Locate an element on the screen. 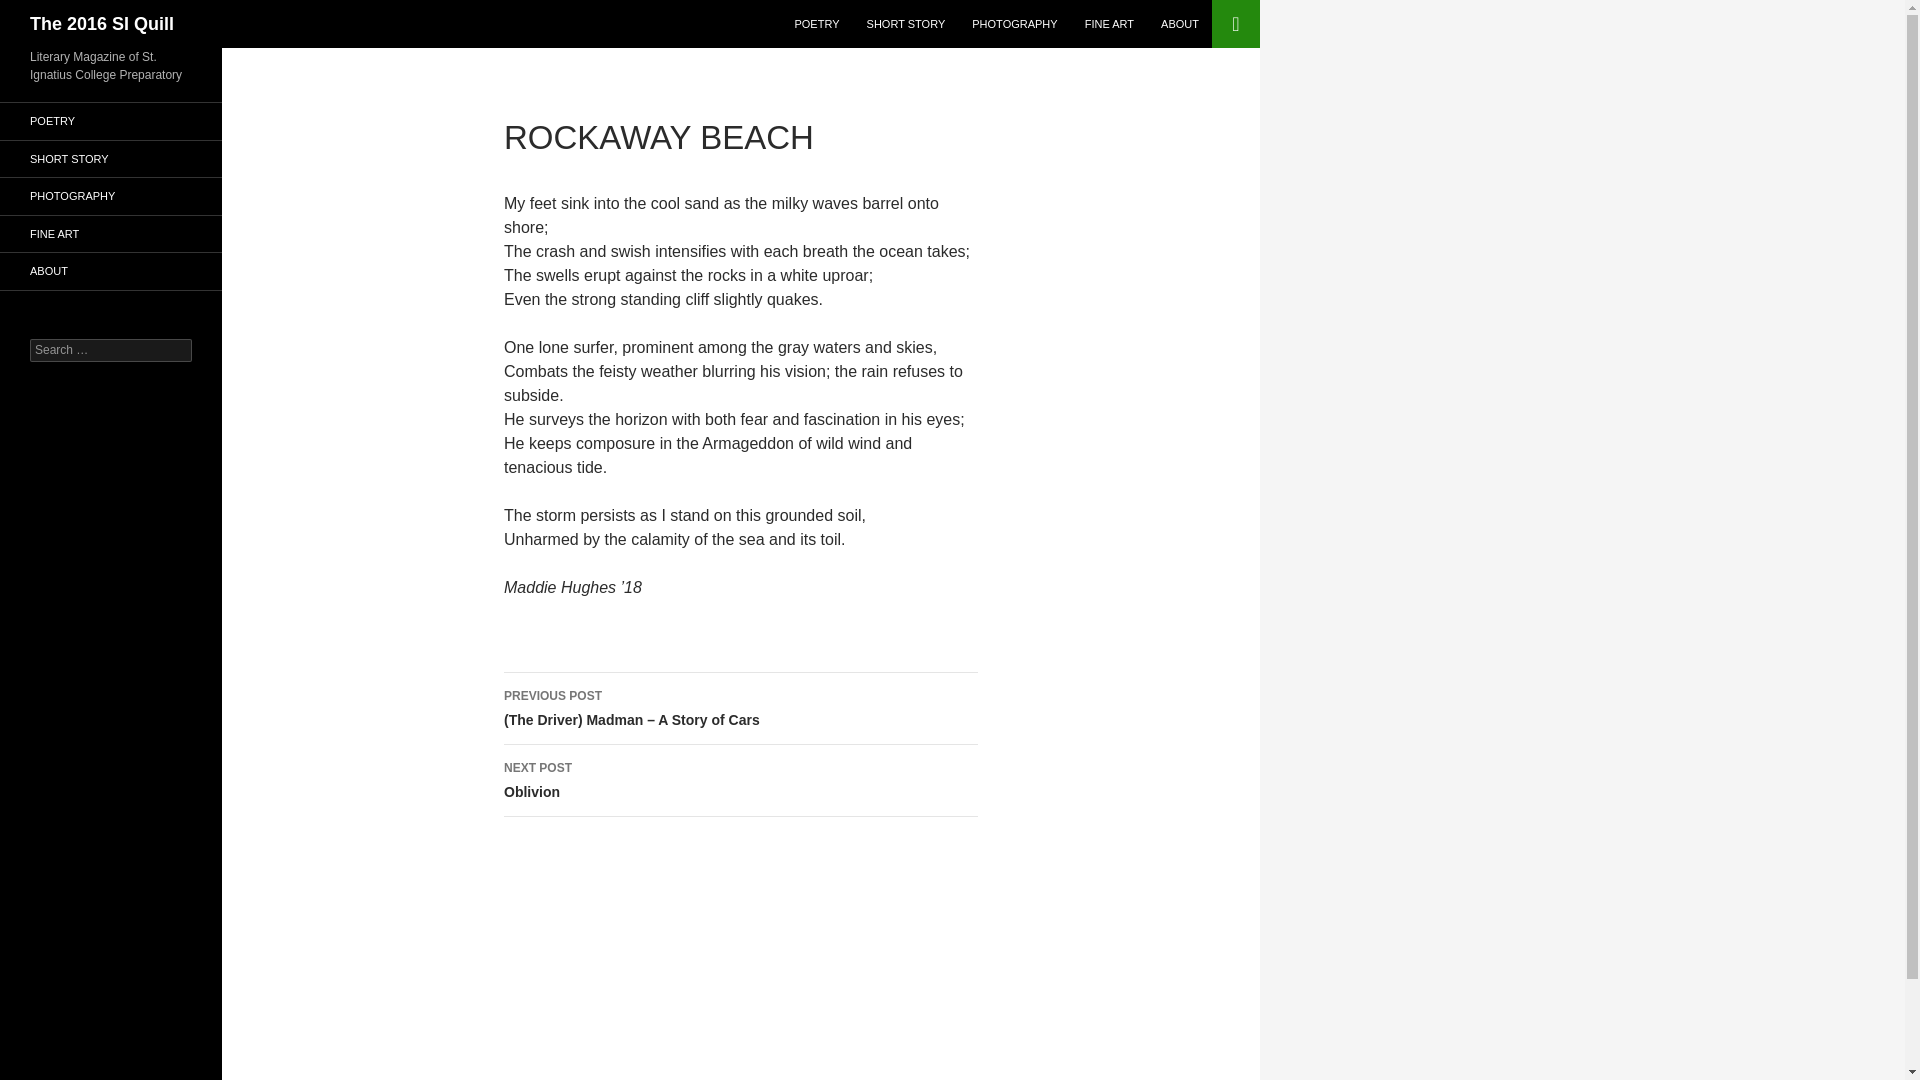 The width and height of the screenshot is (1920, 1080). SHORT STORY is located at coordinates (740, 780).